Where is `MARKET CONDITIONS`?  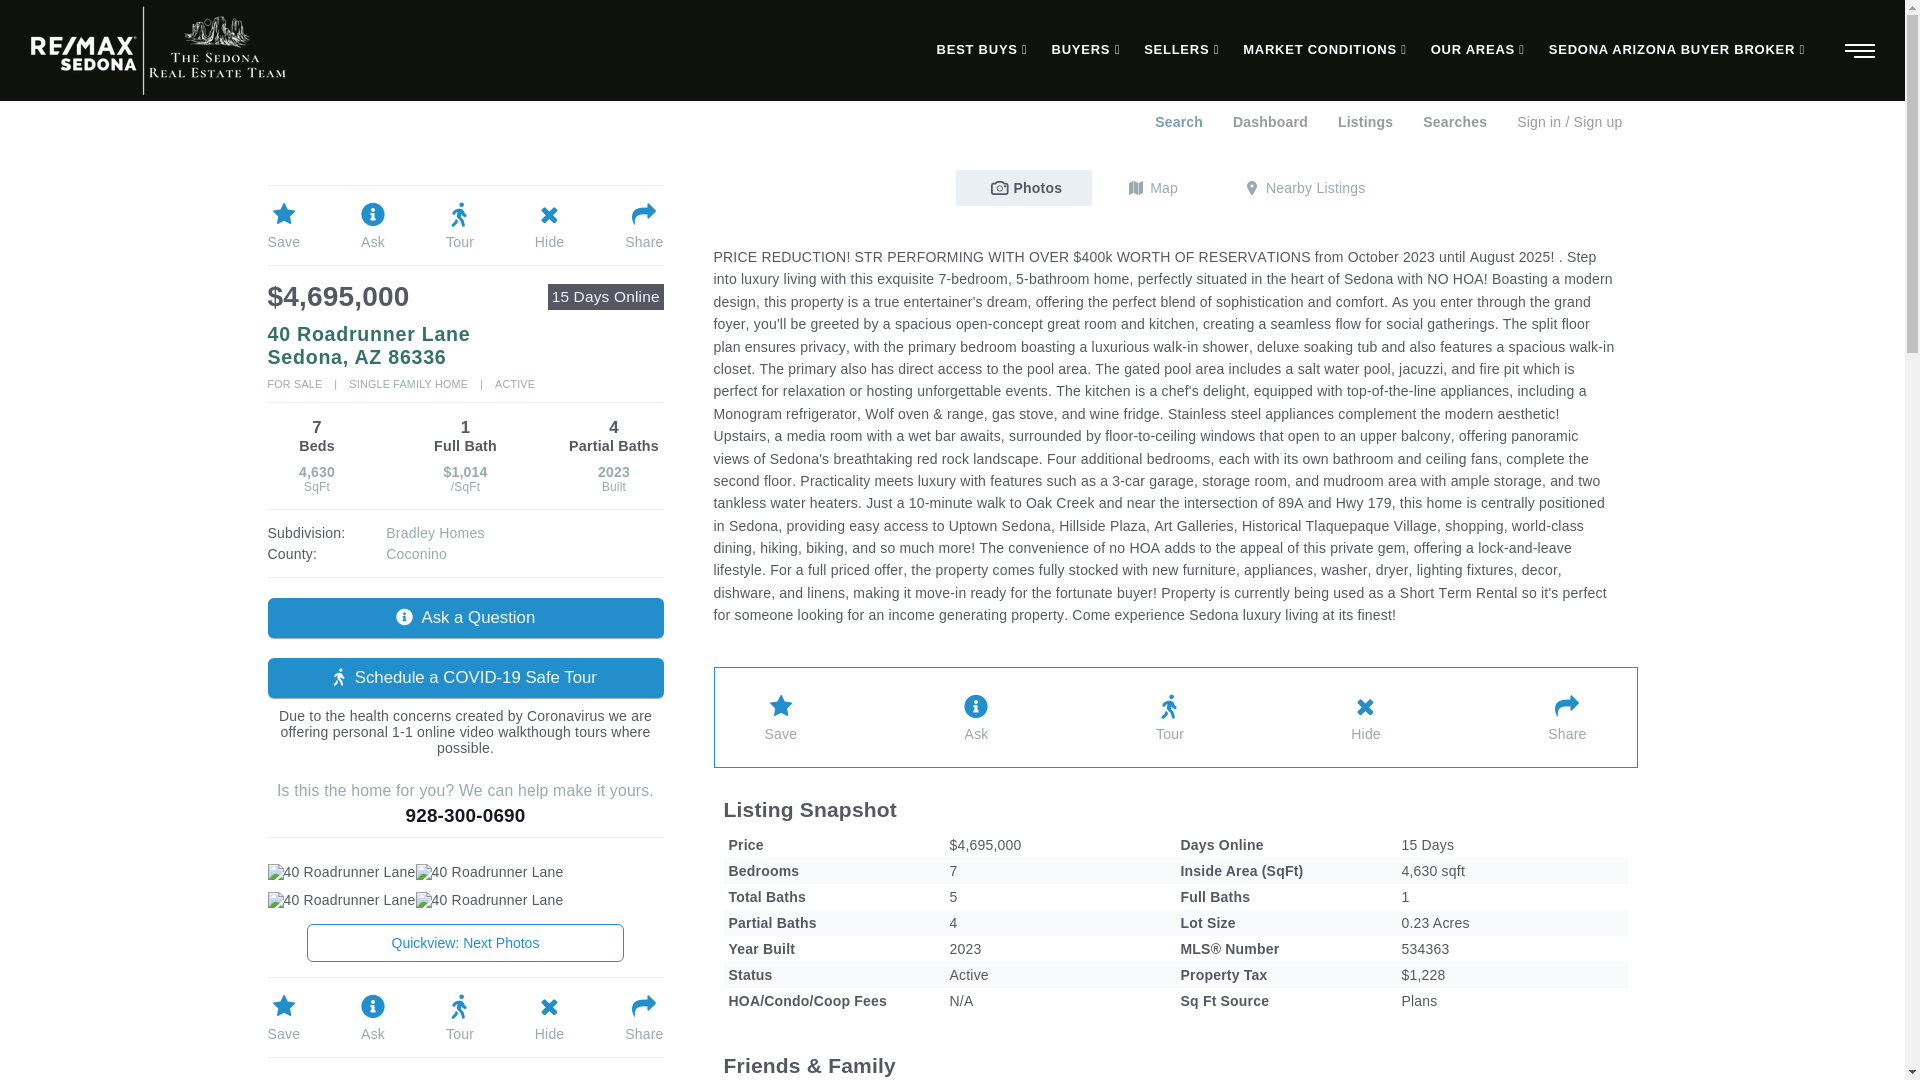
MARKET CONDITIONS is located at coordinates (1324, 50).